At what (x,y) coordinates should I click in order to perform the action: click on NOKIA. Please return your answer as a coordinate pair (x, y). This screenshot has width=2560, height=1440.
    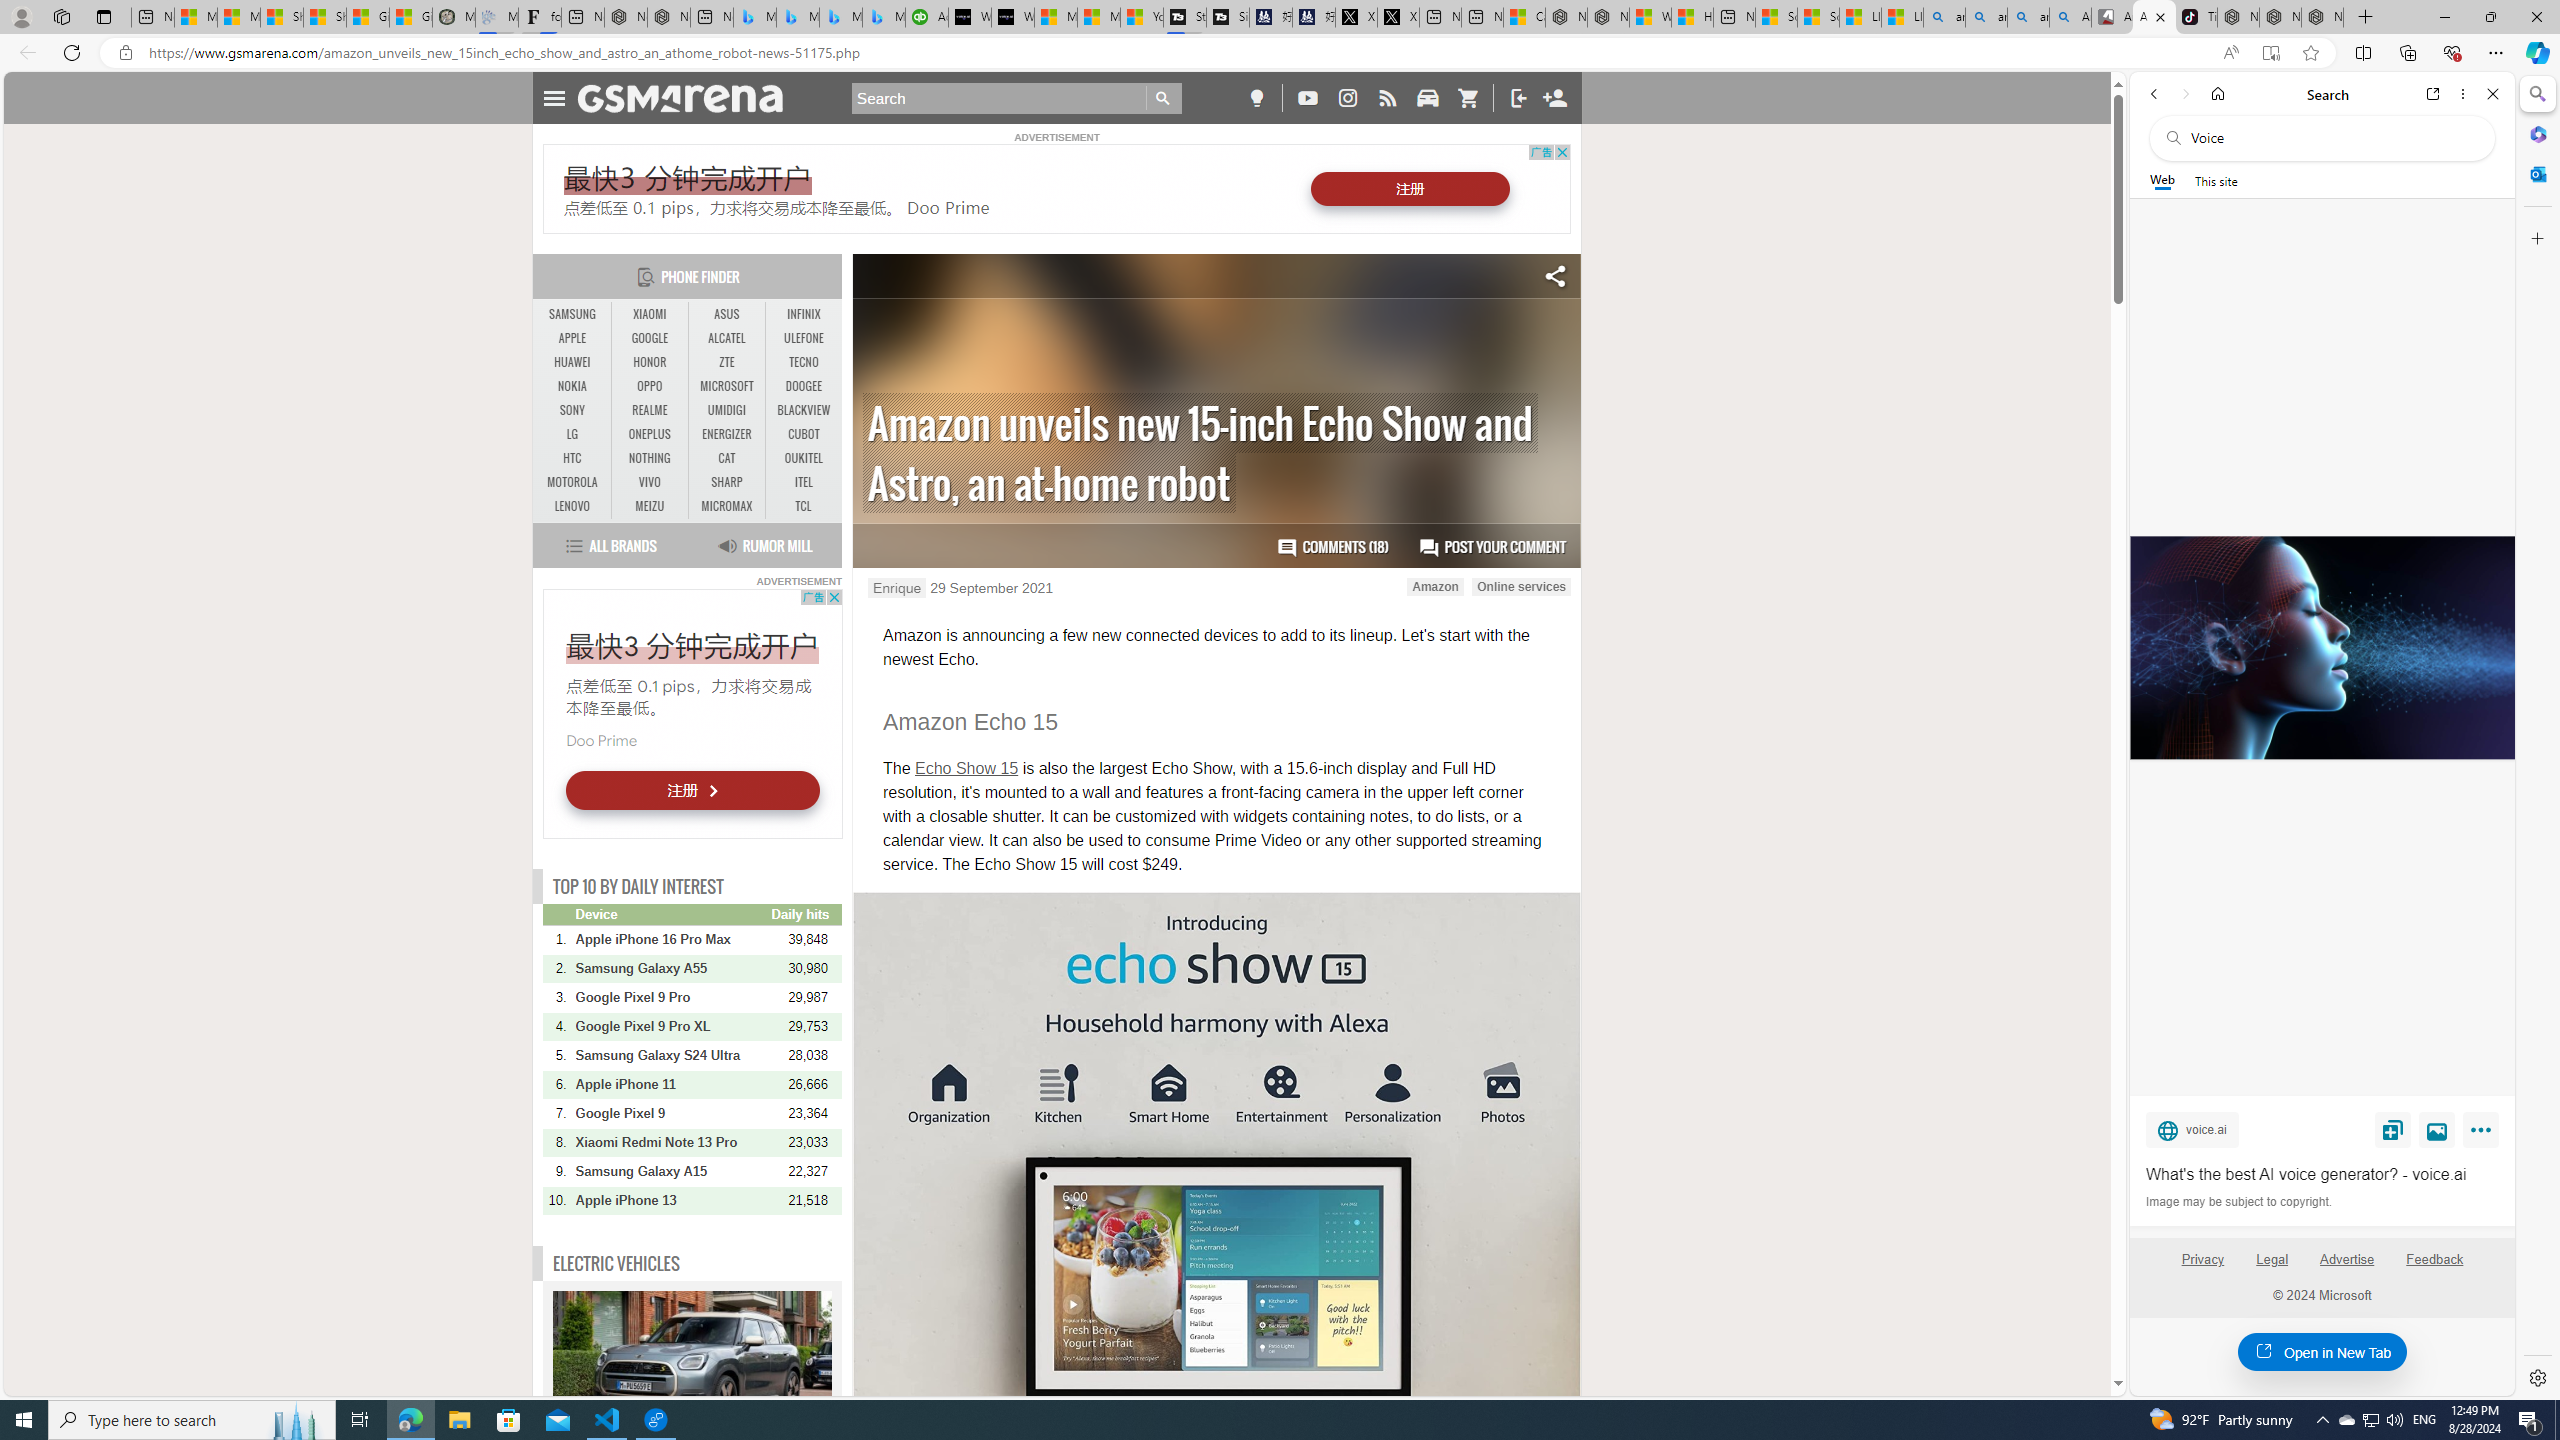
    Looking at the image, I should click on (573, 386).